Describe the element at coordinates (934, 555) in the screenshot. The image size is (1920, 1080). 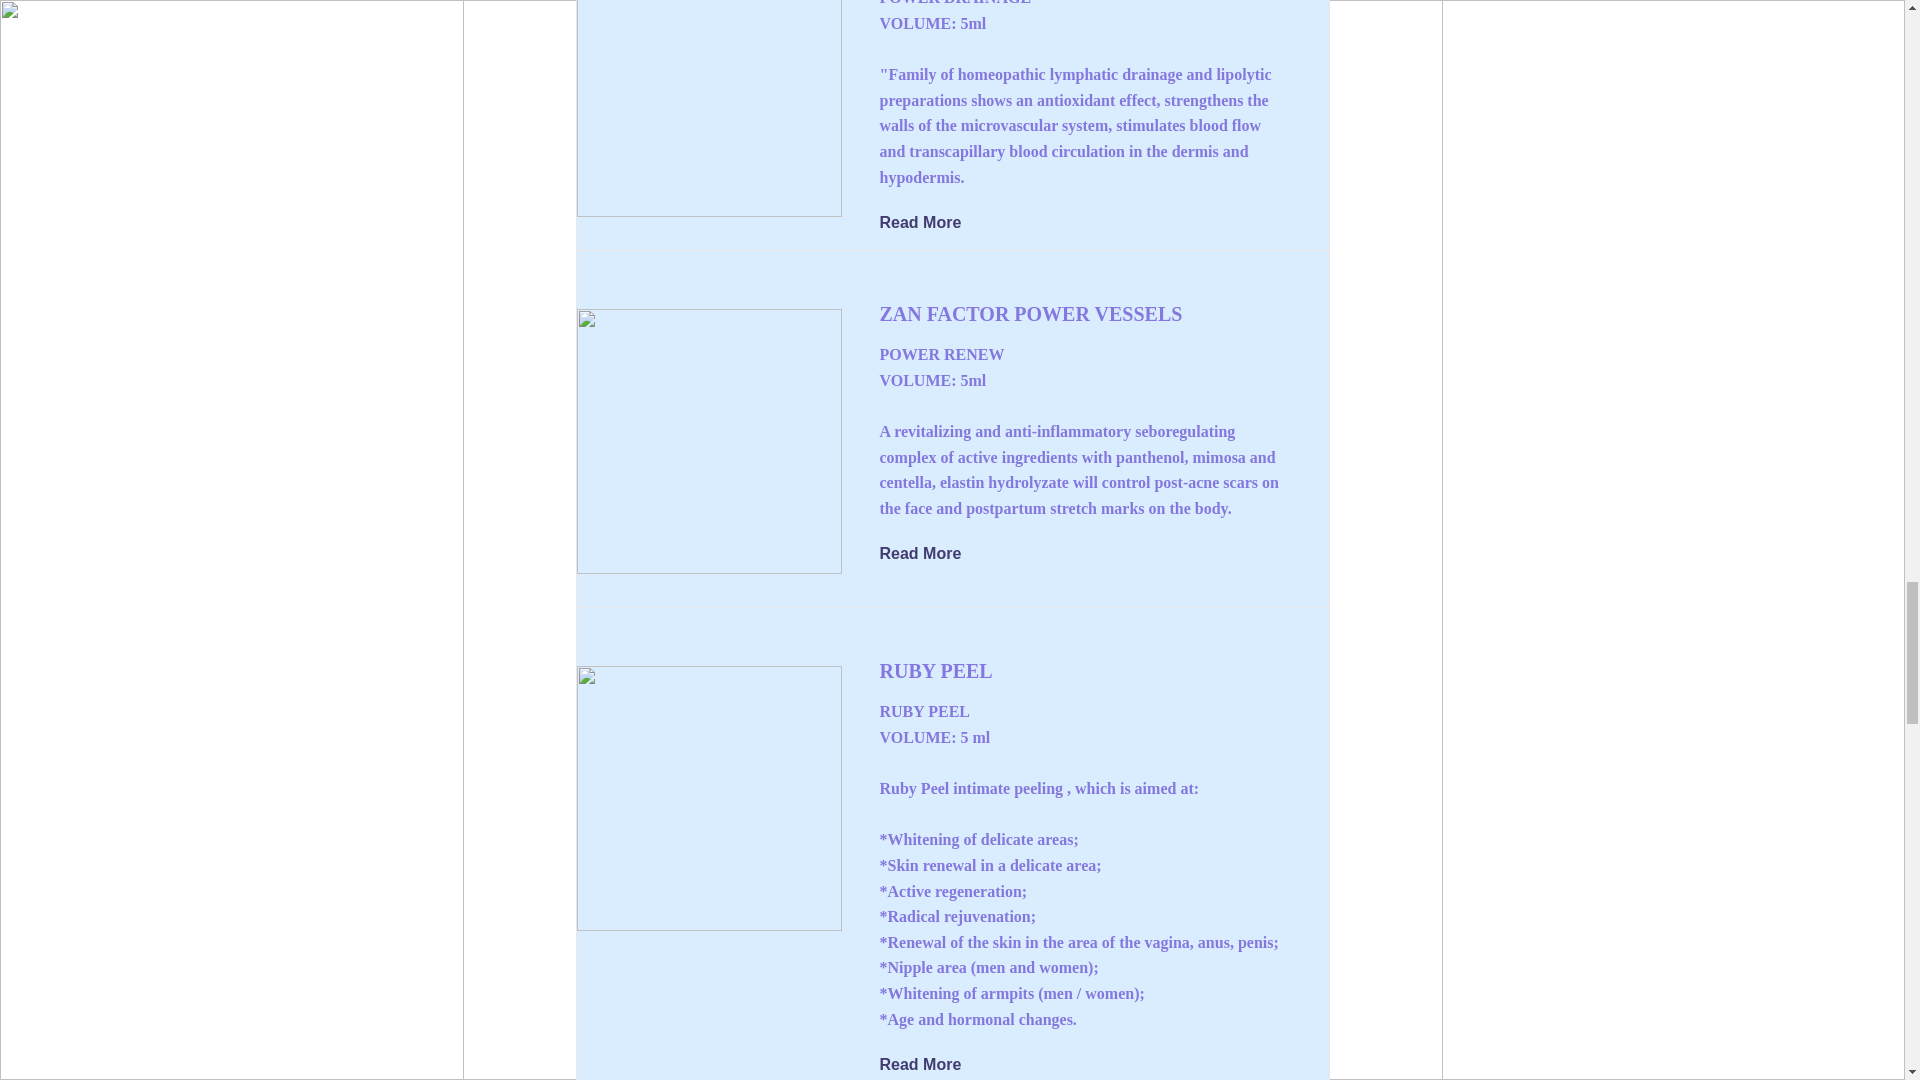
I see `Read More` at that location.